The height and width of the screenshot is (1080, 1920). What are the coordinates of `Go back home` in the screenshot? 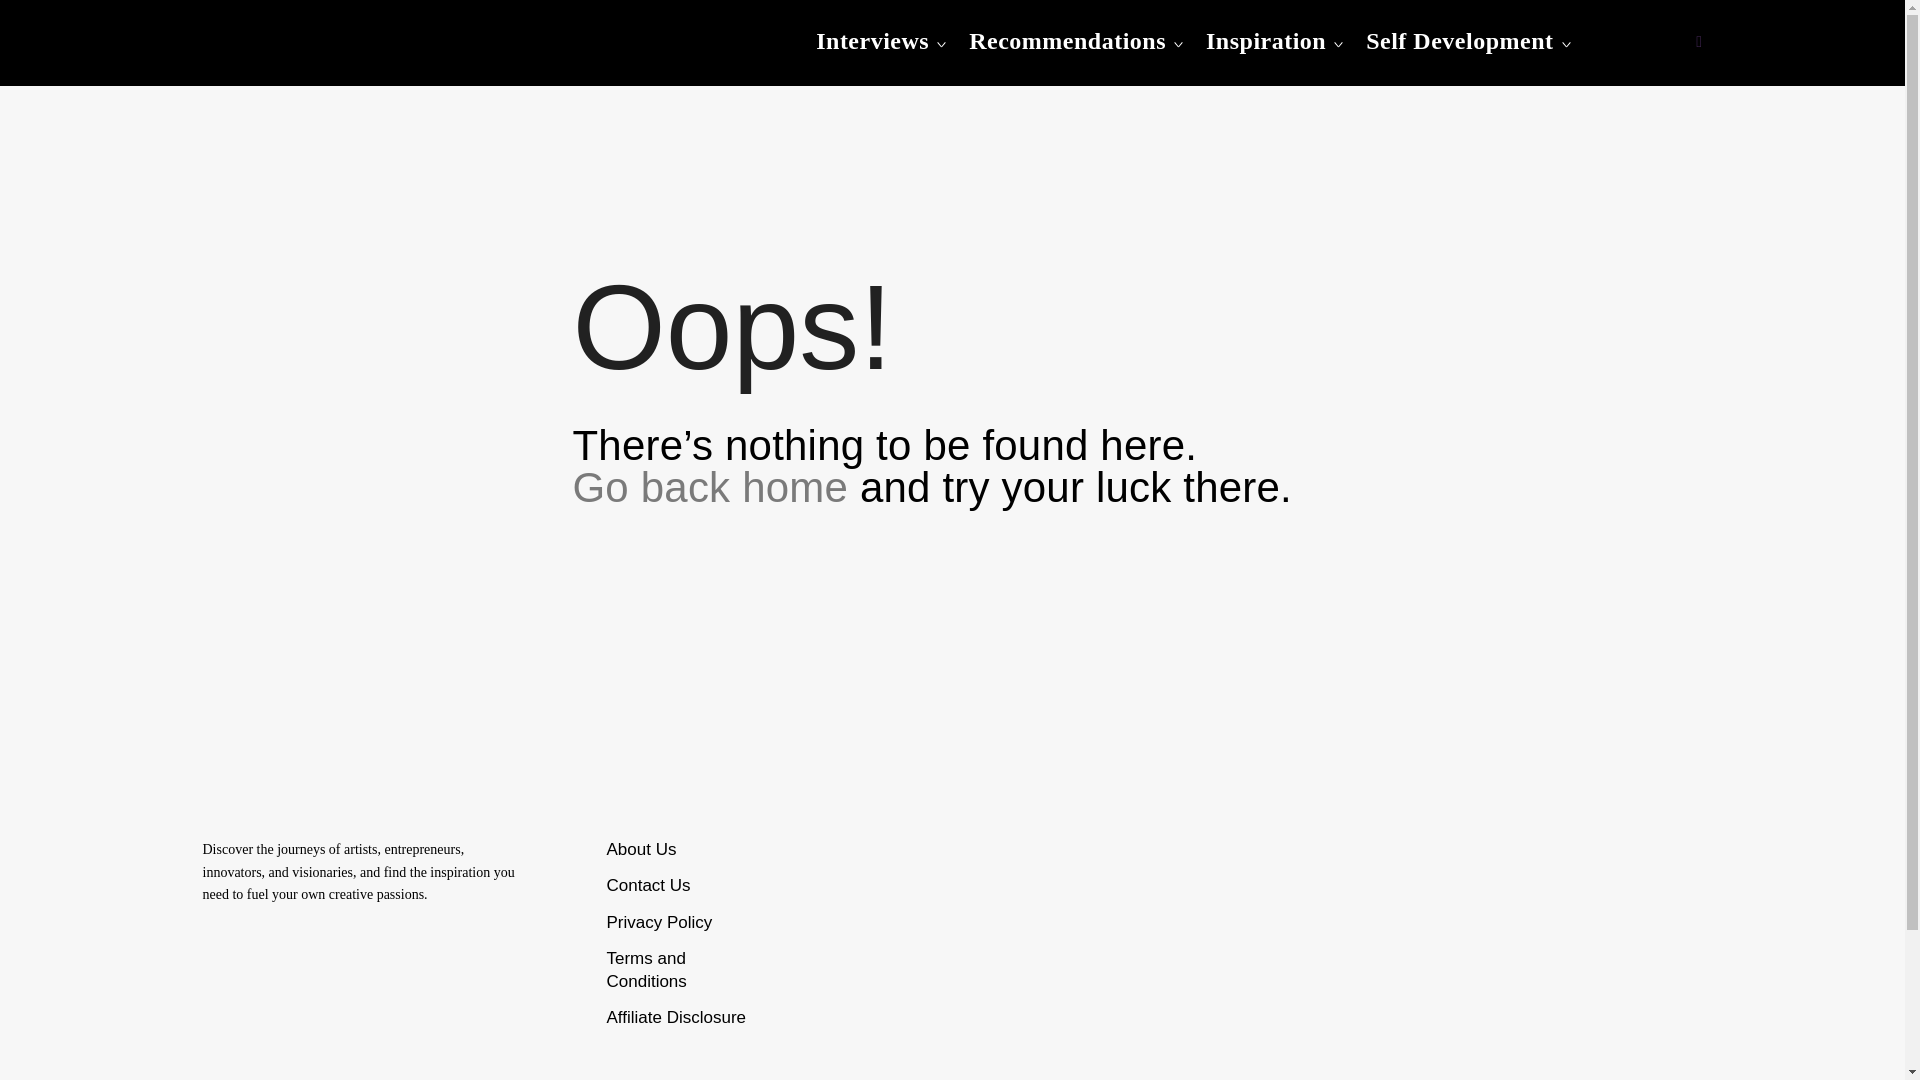 It's located at (710, 487).